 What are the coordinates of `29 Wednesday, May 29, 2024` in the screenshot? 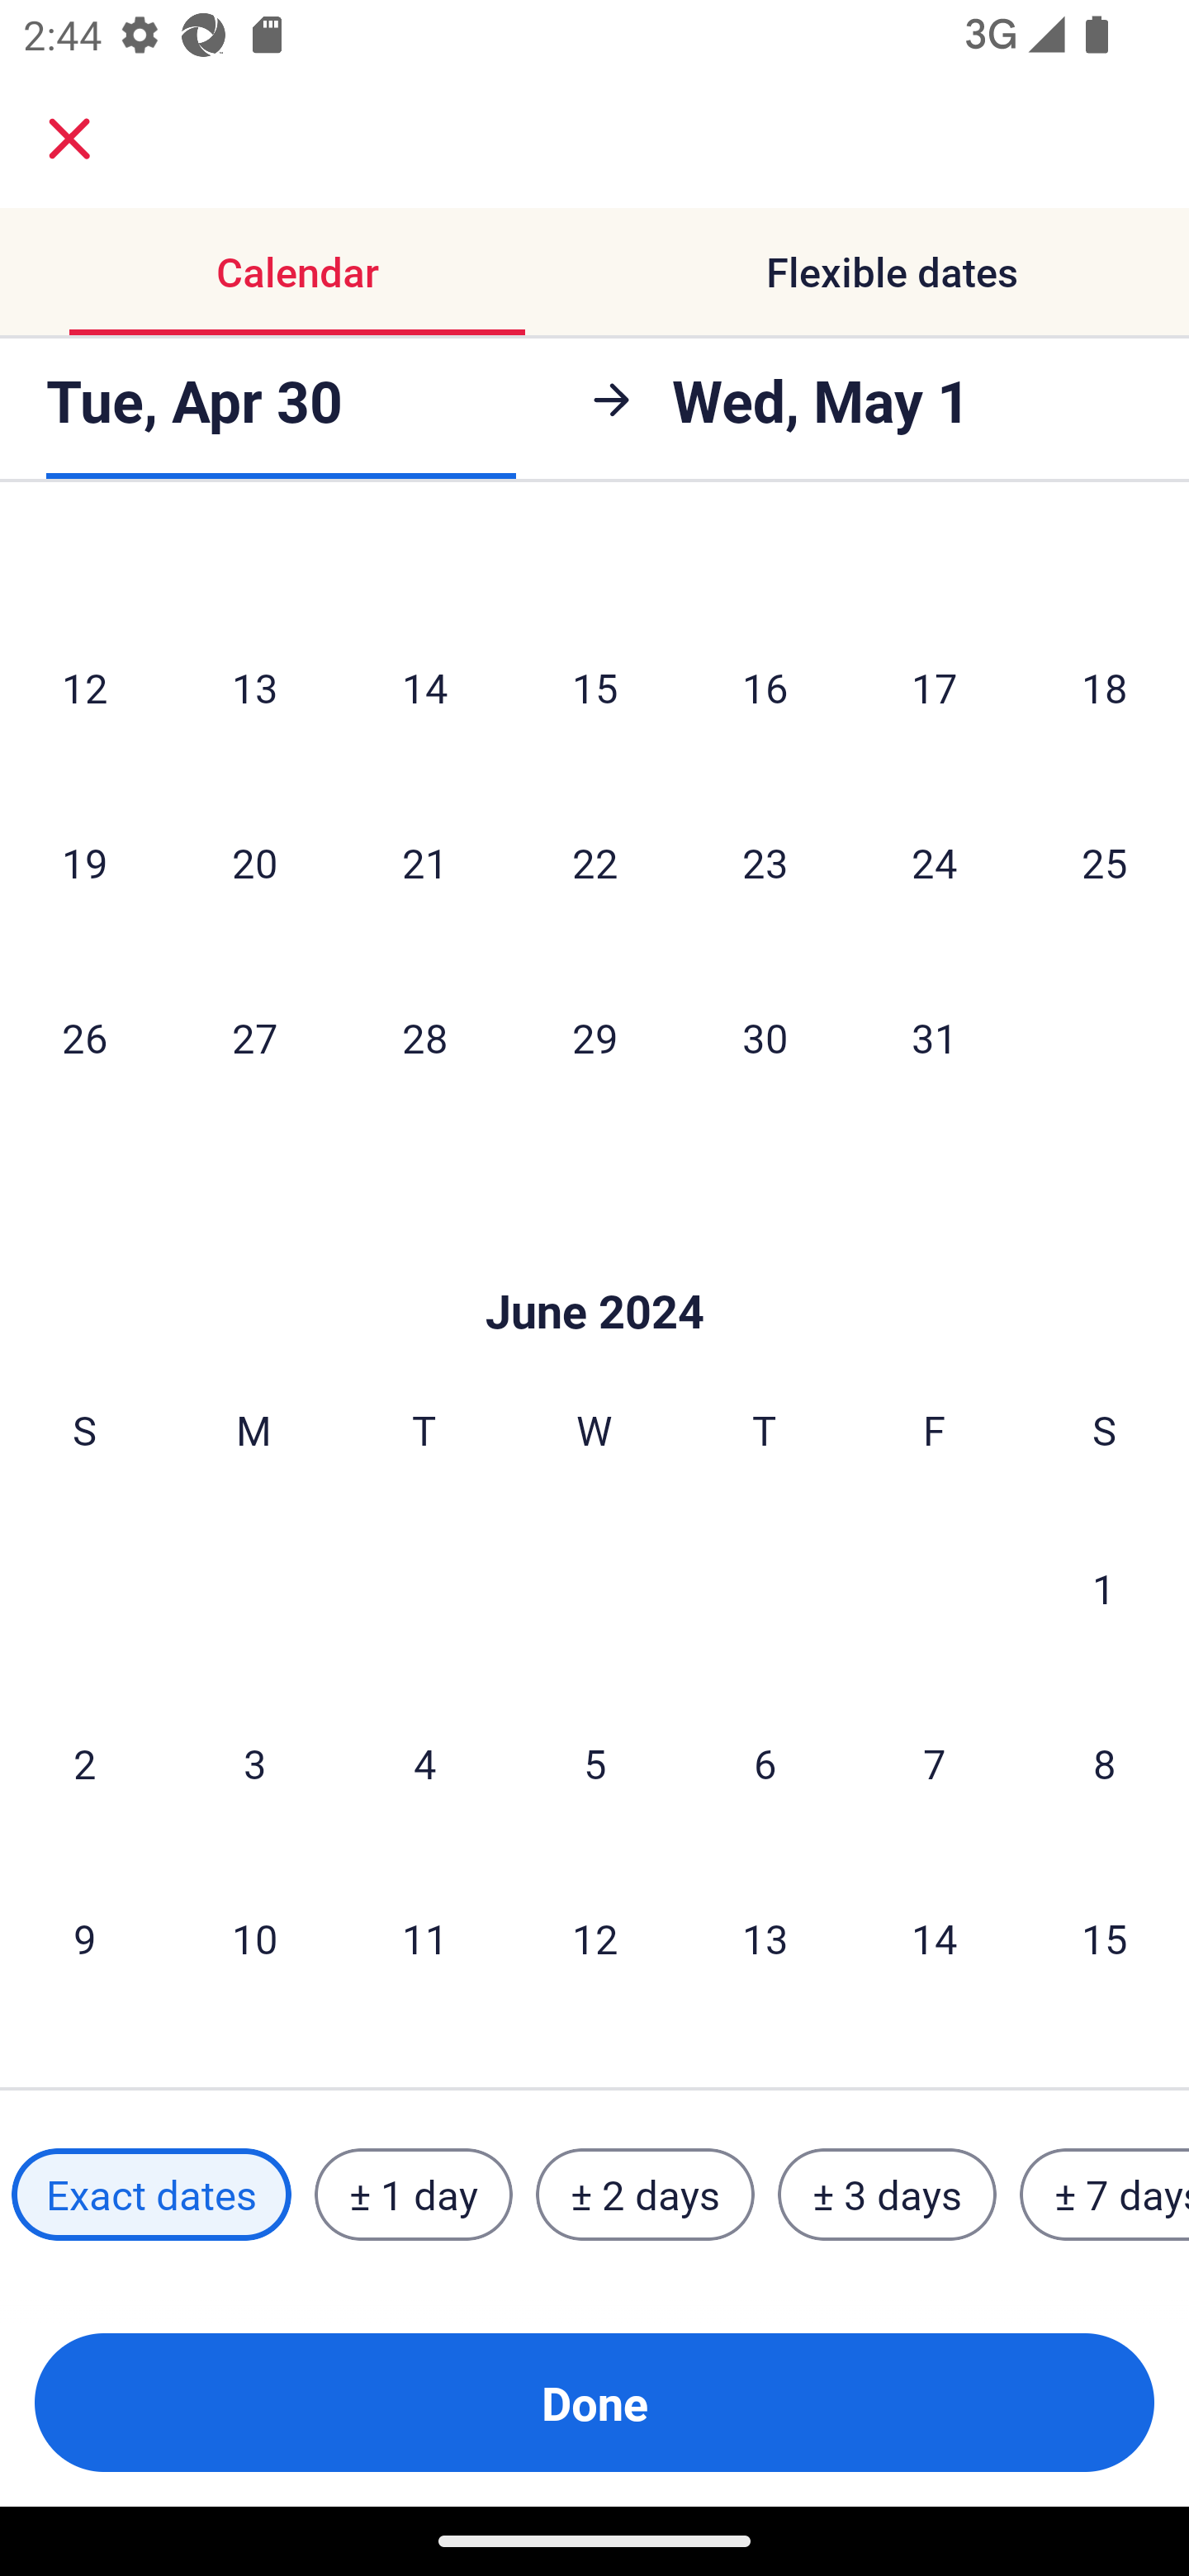 It's located at (594, 1038).